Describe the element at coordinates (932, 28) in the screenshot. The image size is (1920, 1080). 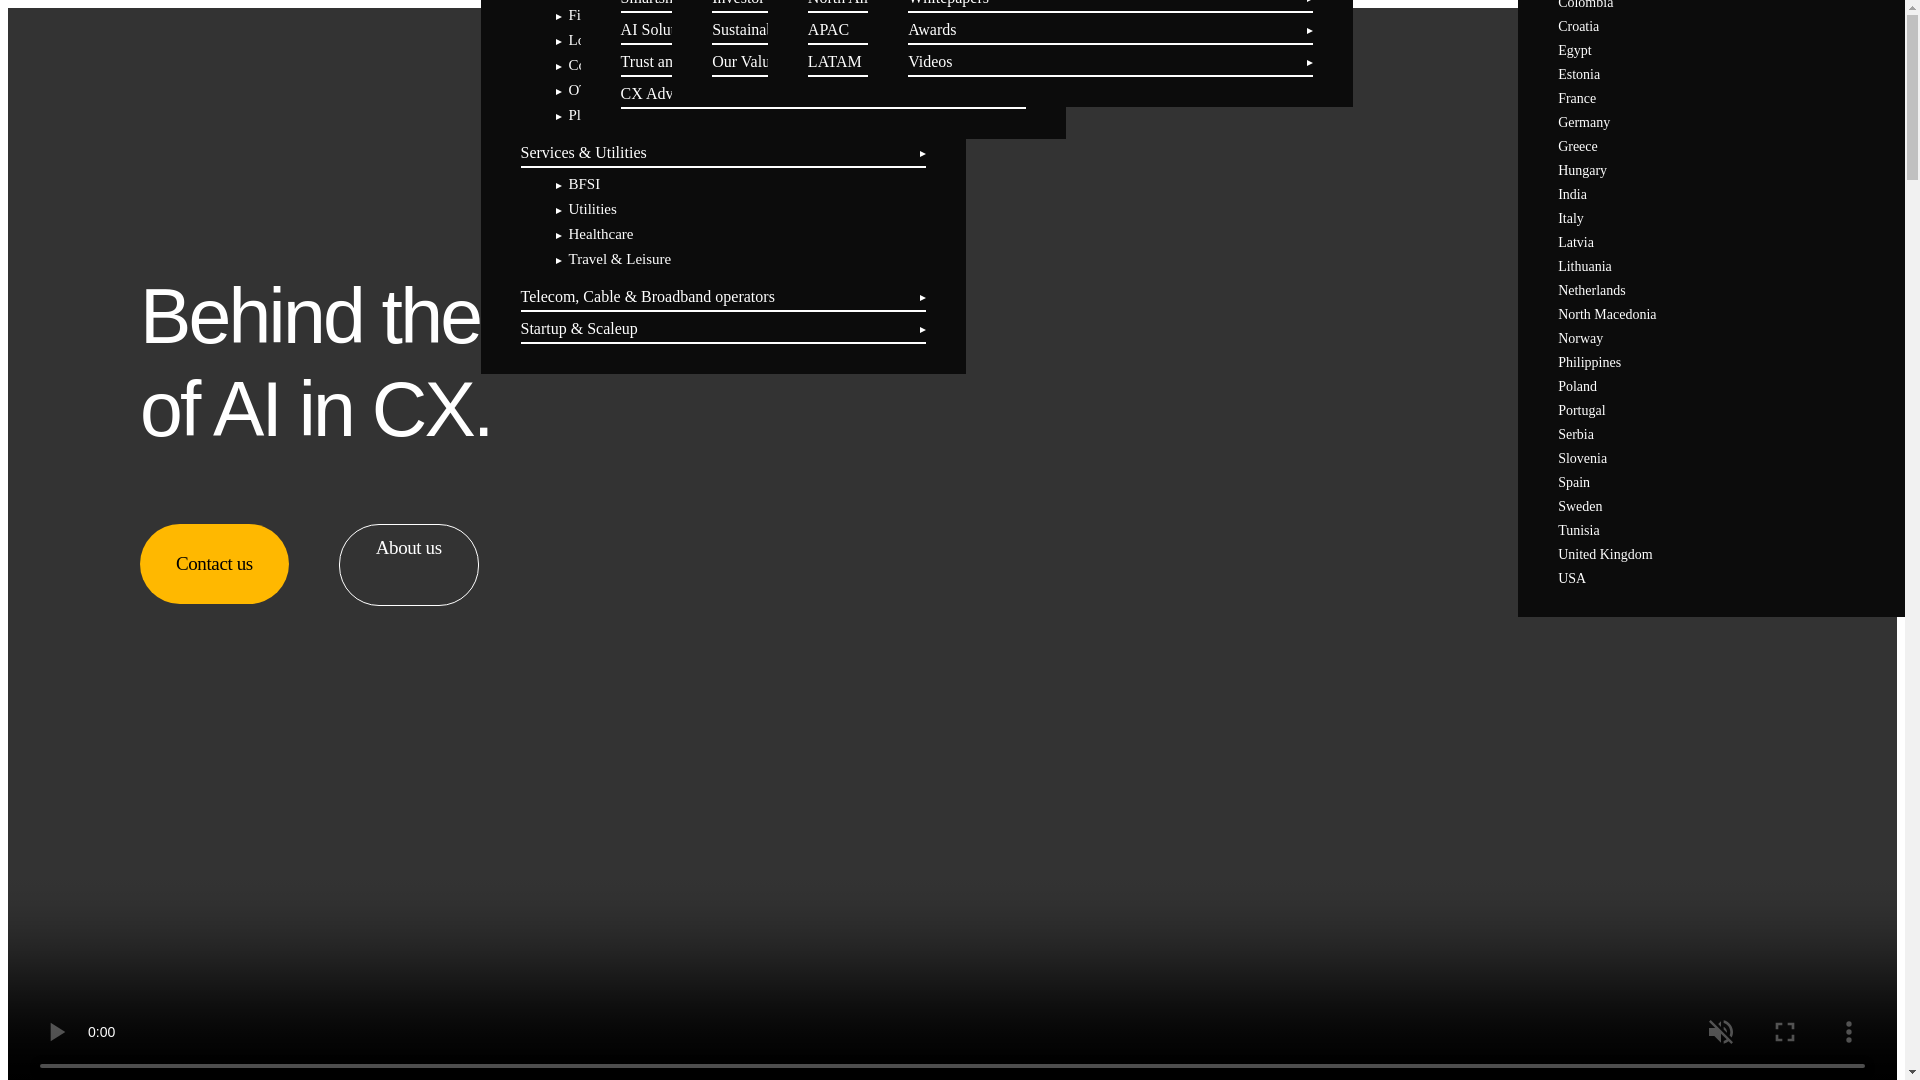
I see `Awards` at that location.